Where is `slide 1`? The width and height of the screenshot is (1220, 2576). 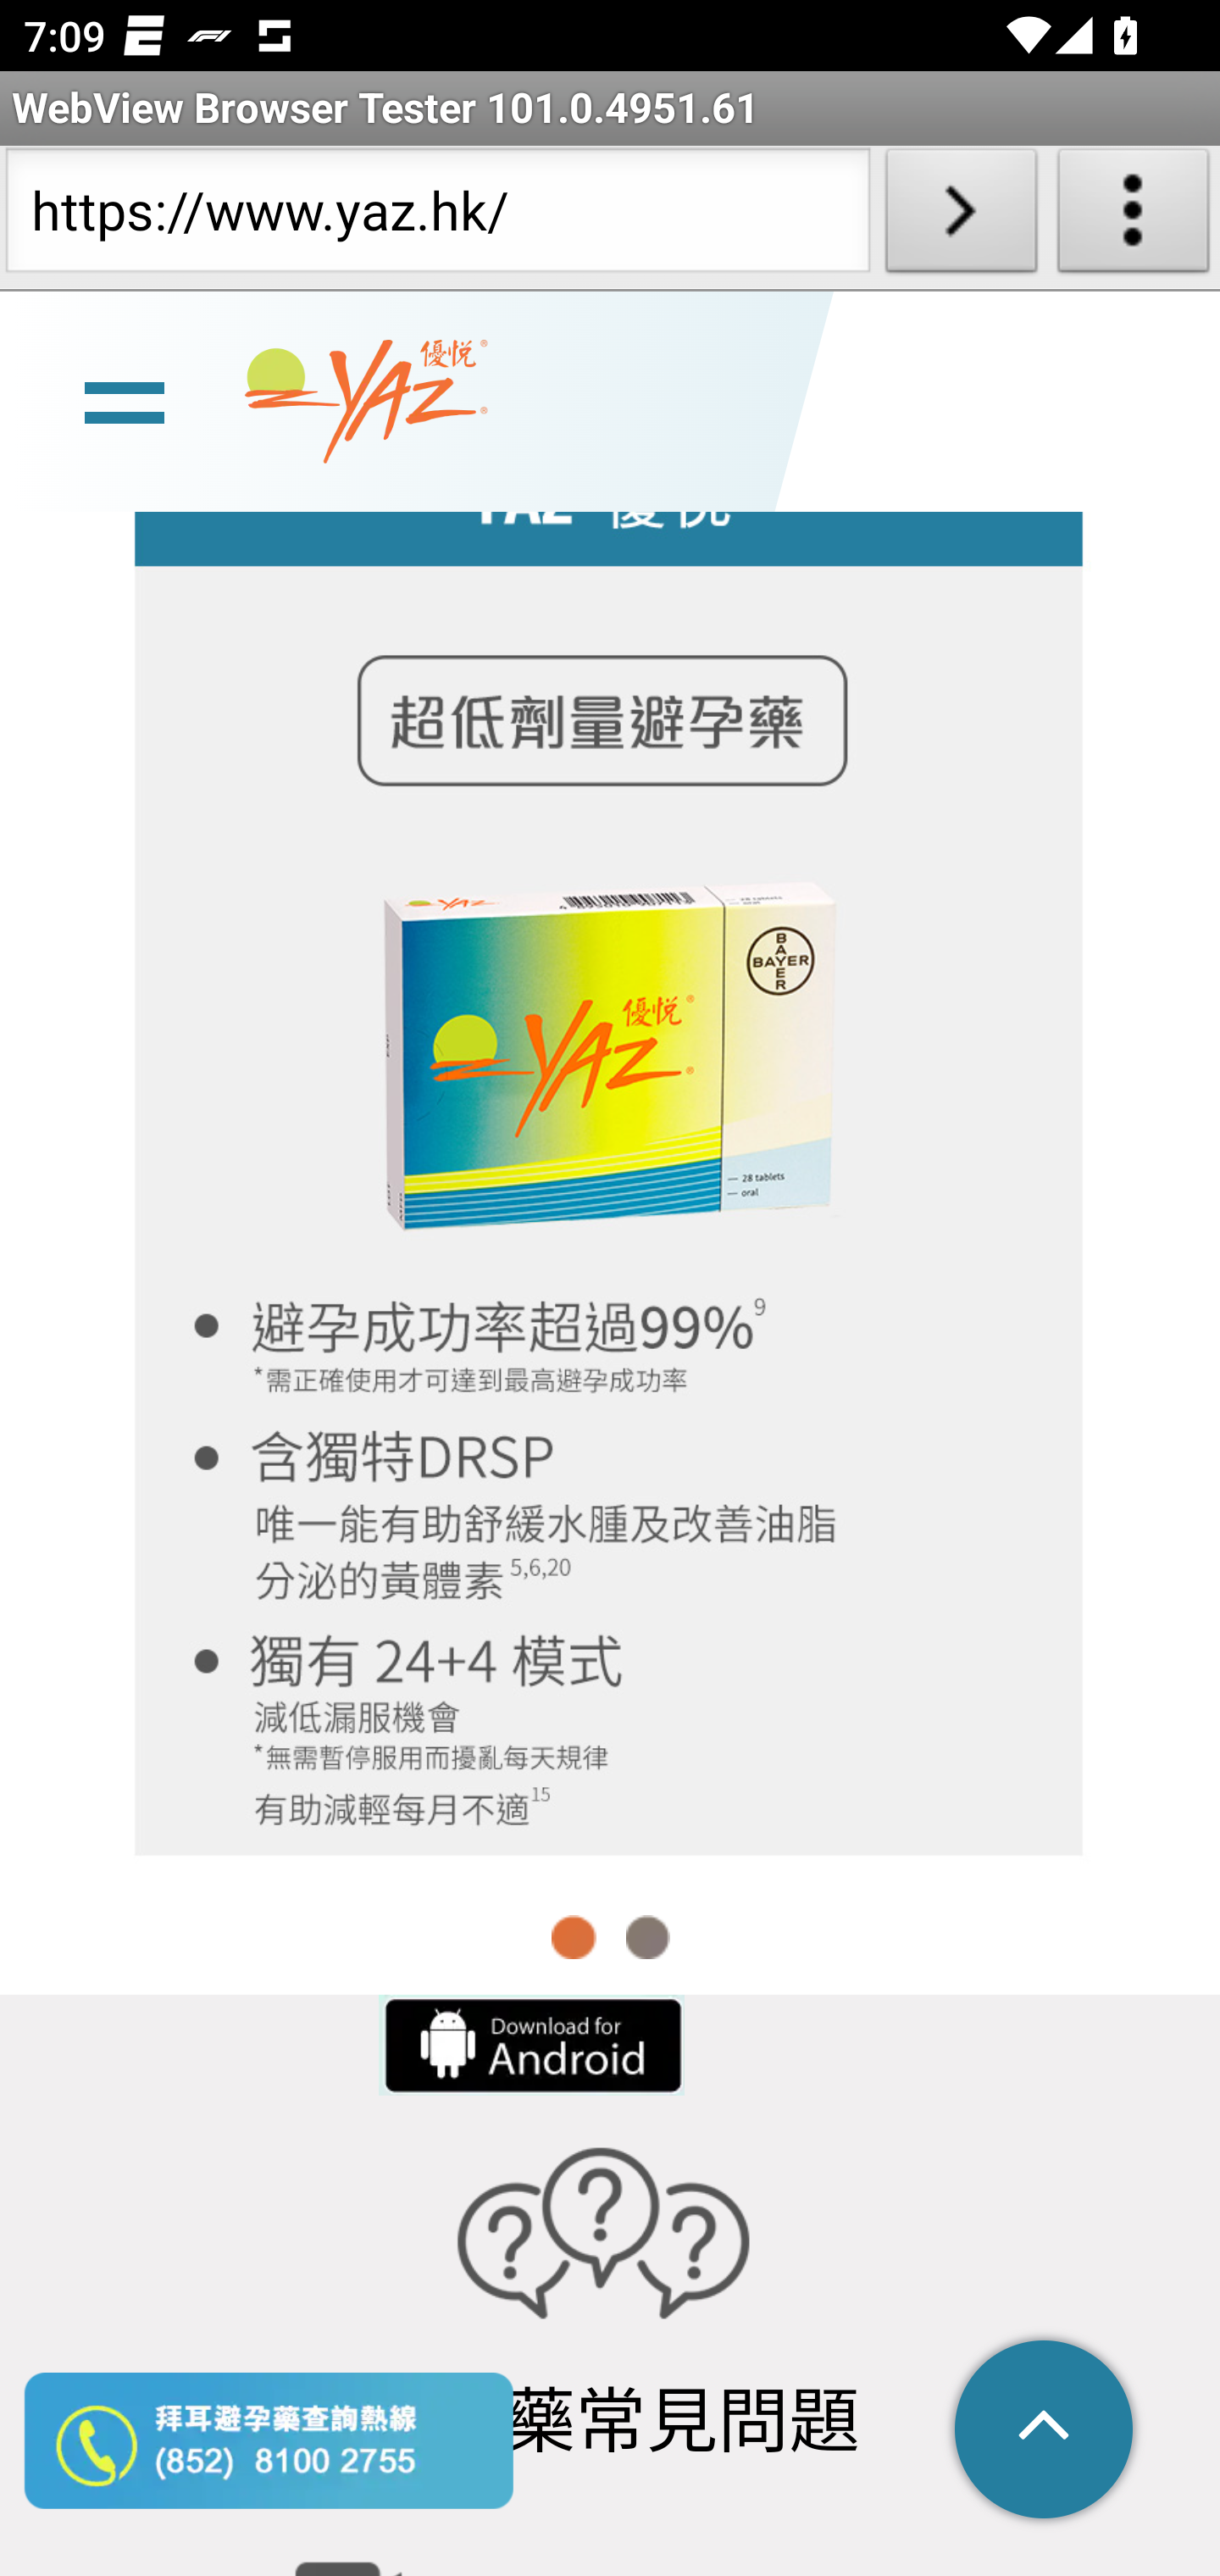
slide 1 is located at coordinates (610, 1132).